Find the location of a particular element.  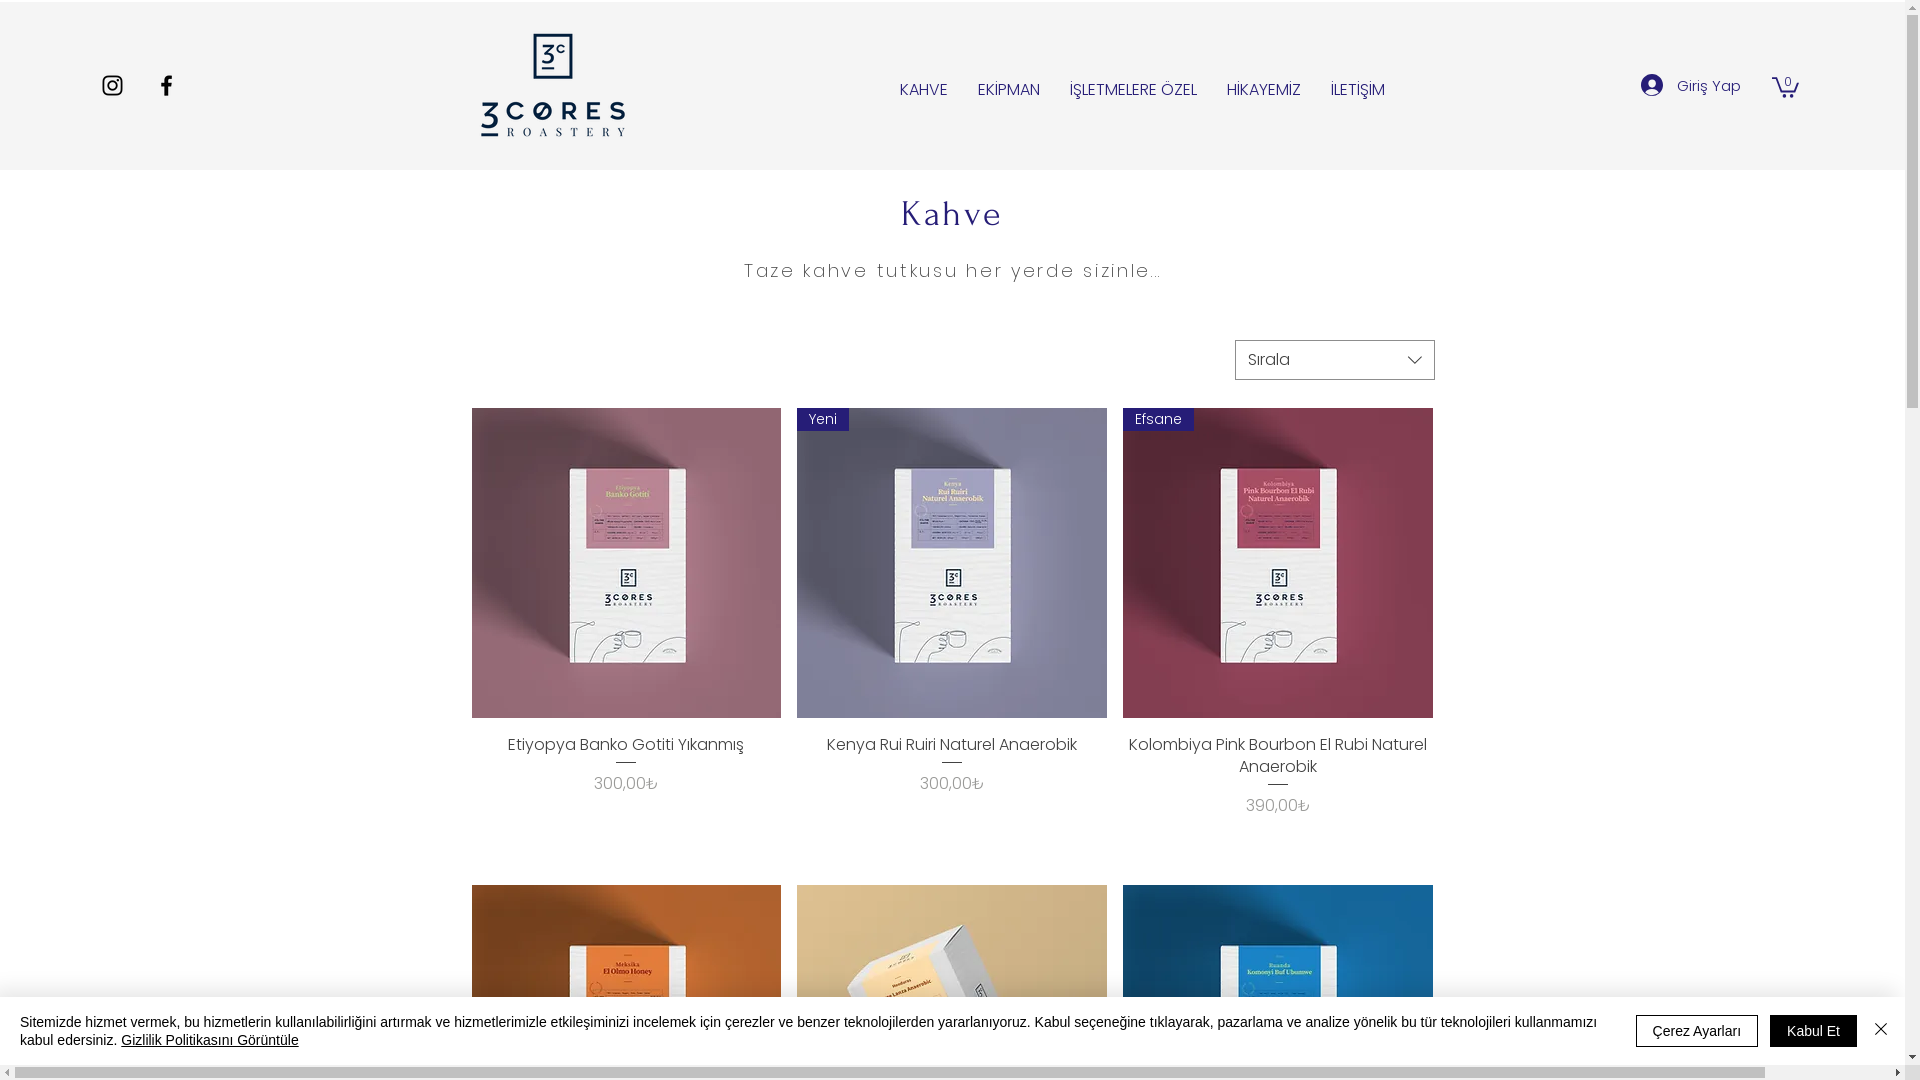

Efsane is located at coordinates (1278, 563).